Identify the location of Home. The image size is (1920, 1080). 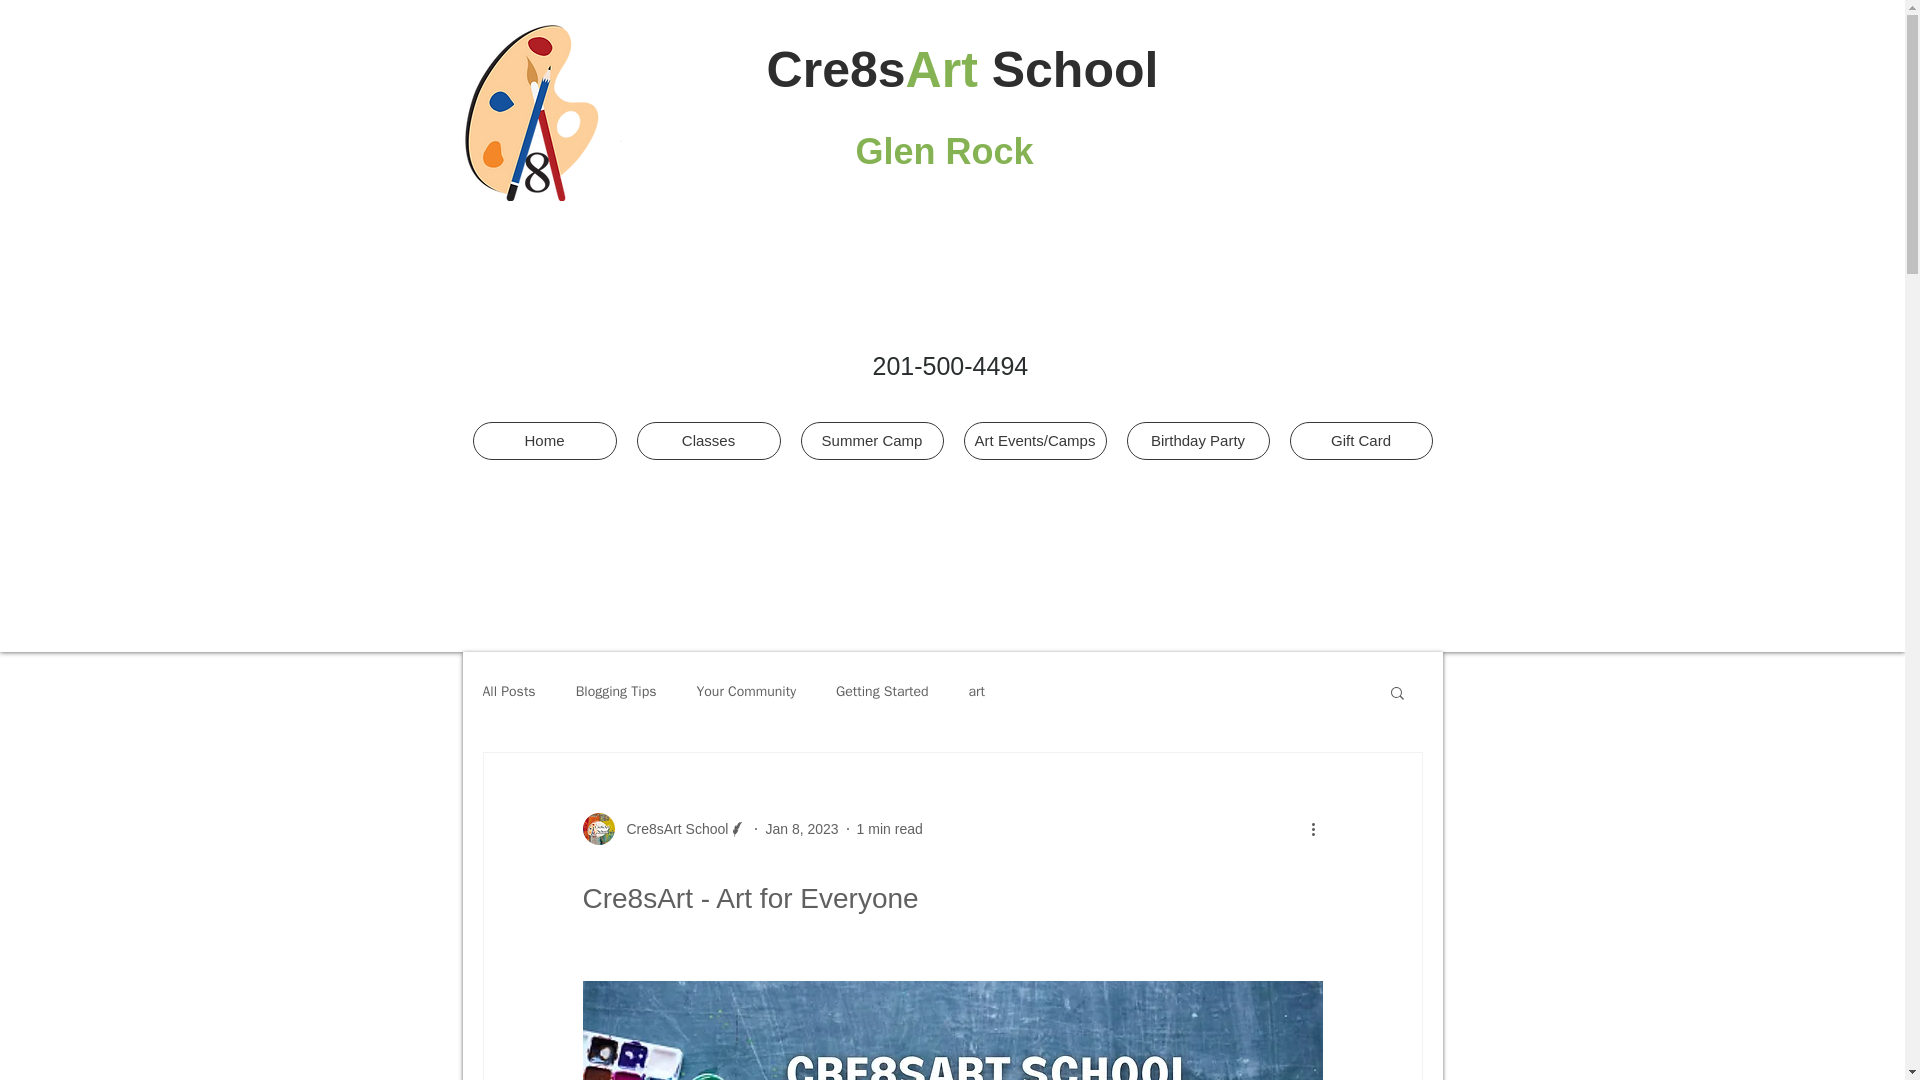
(544, 441).